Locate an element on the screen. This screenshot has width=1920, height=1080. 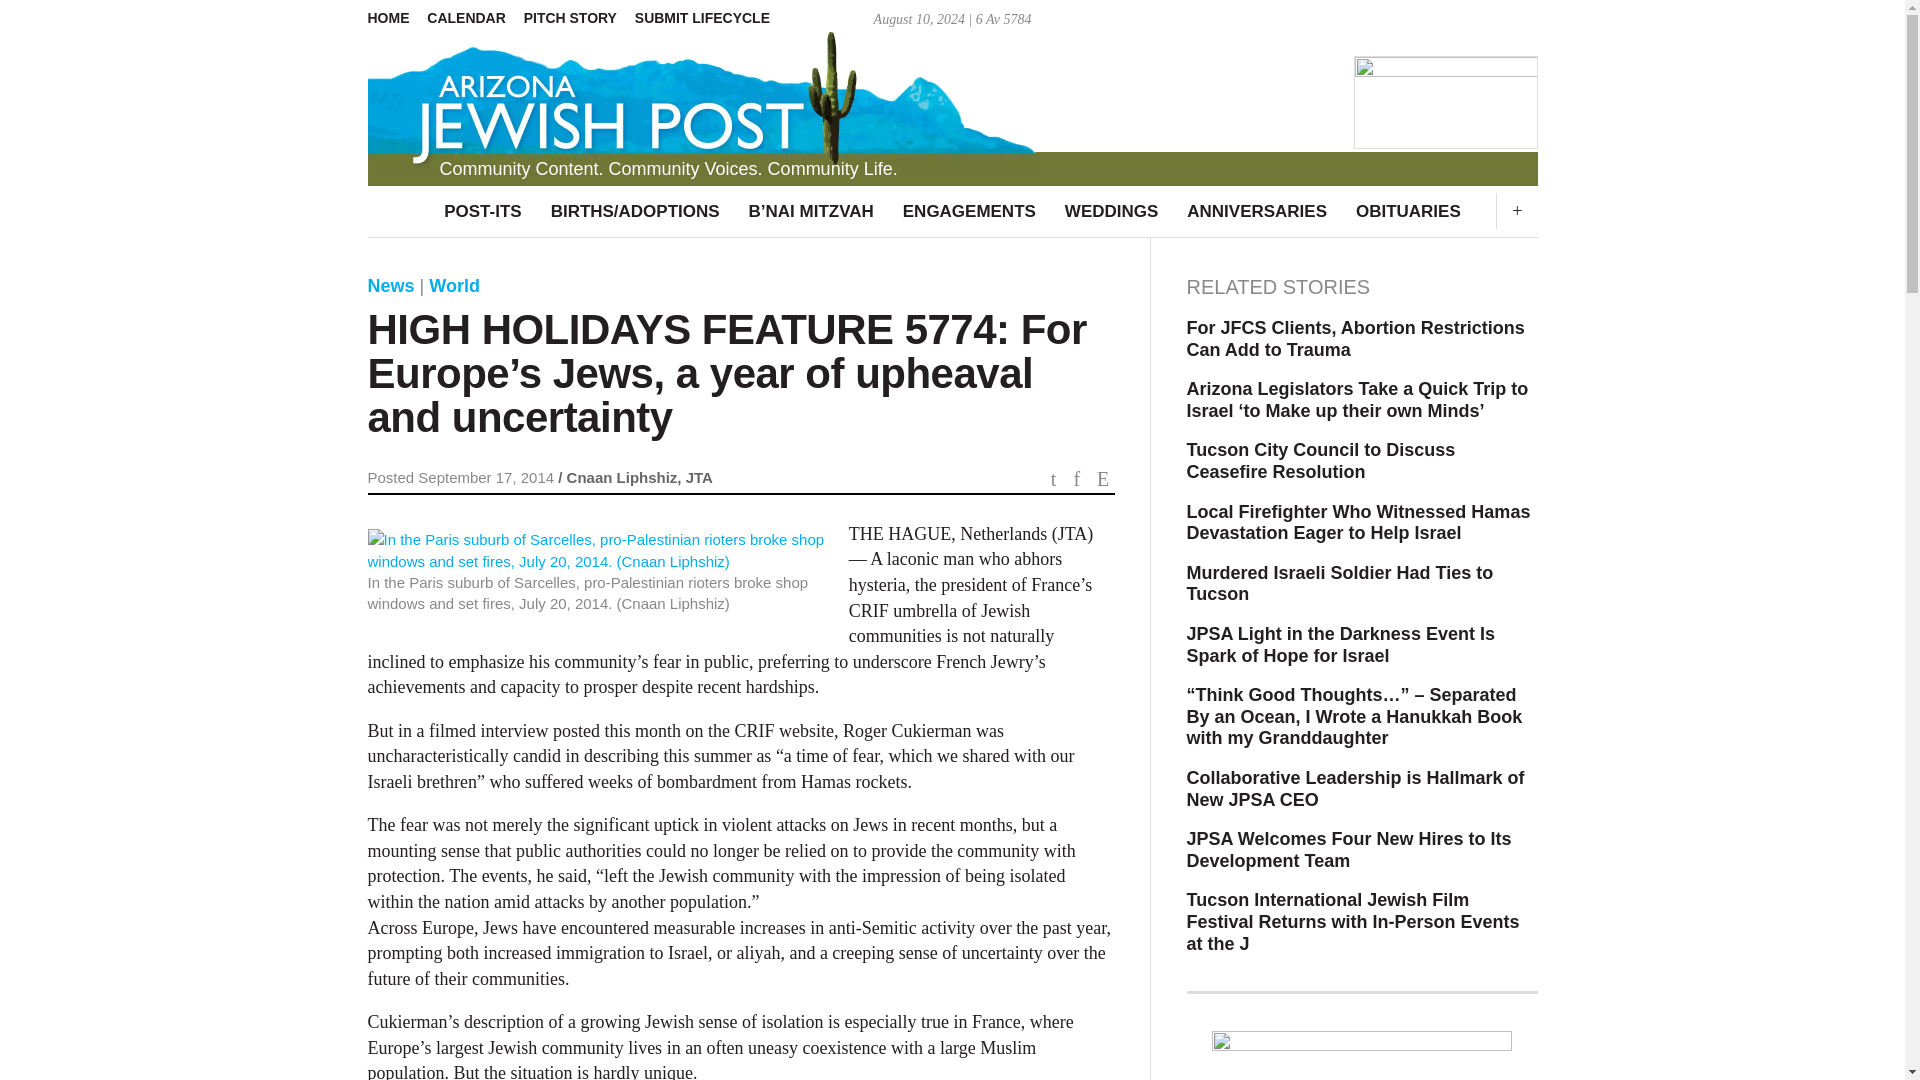
WEDDINGS is located at coordinates (1110, 211).